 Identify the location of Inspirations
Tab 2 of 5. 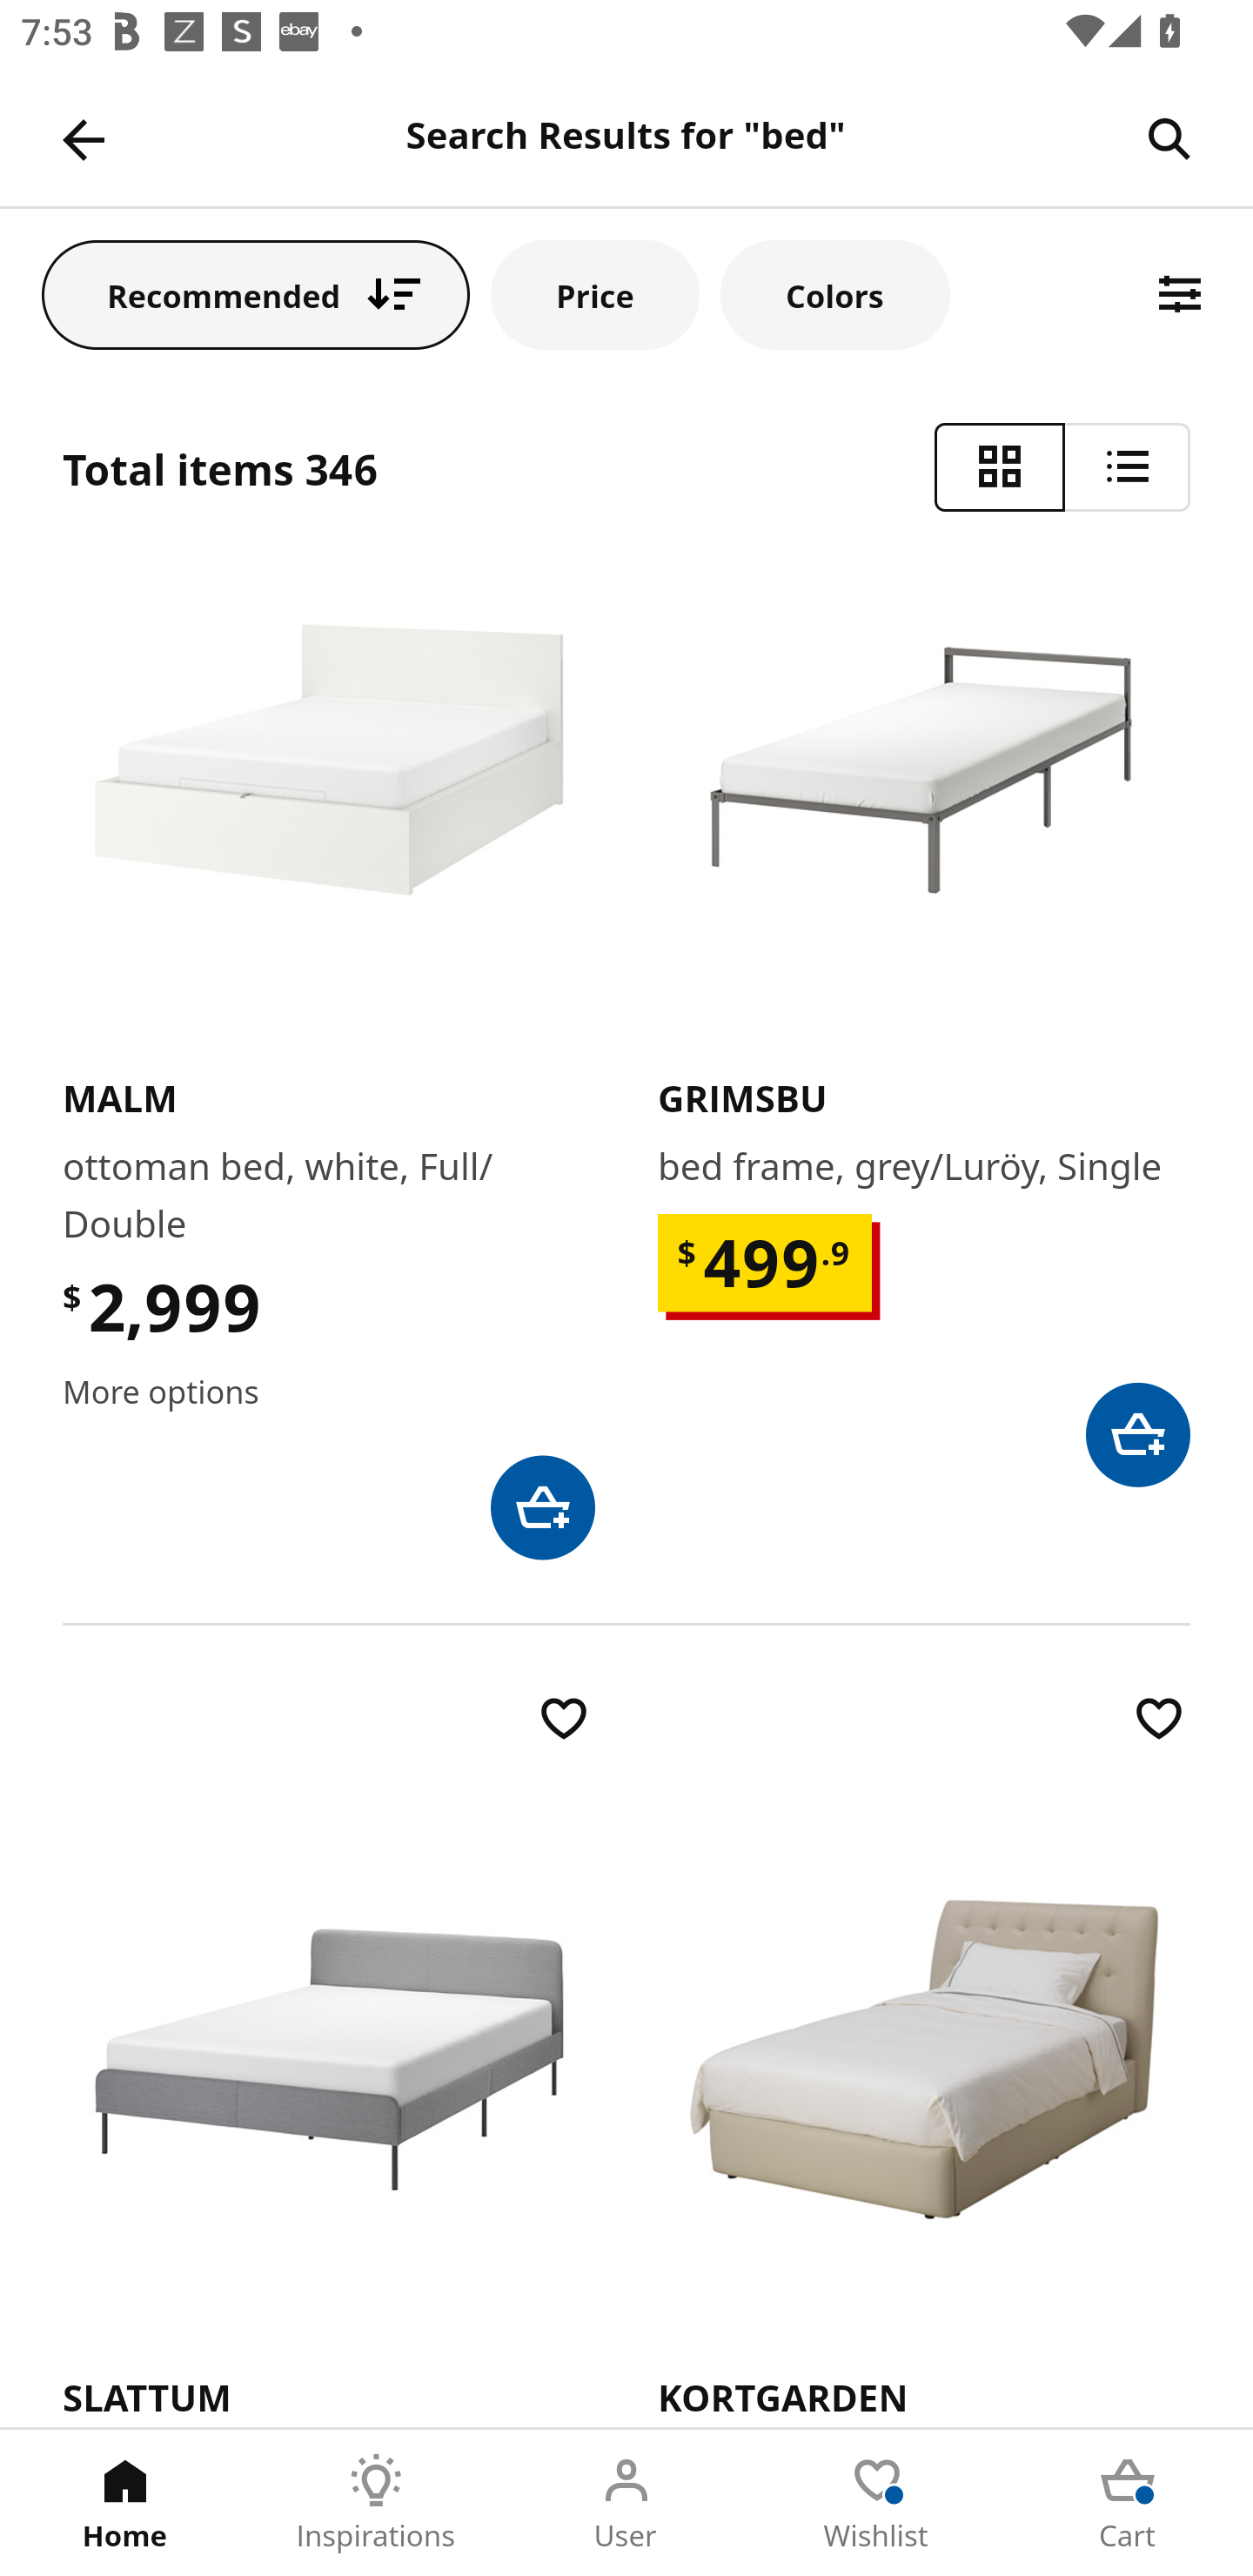
(376, 2503).